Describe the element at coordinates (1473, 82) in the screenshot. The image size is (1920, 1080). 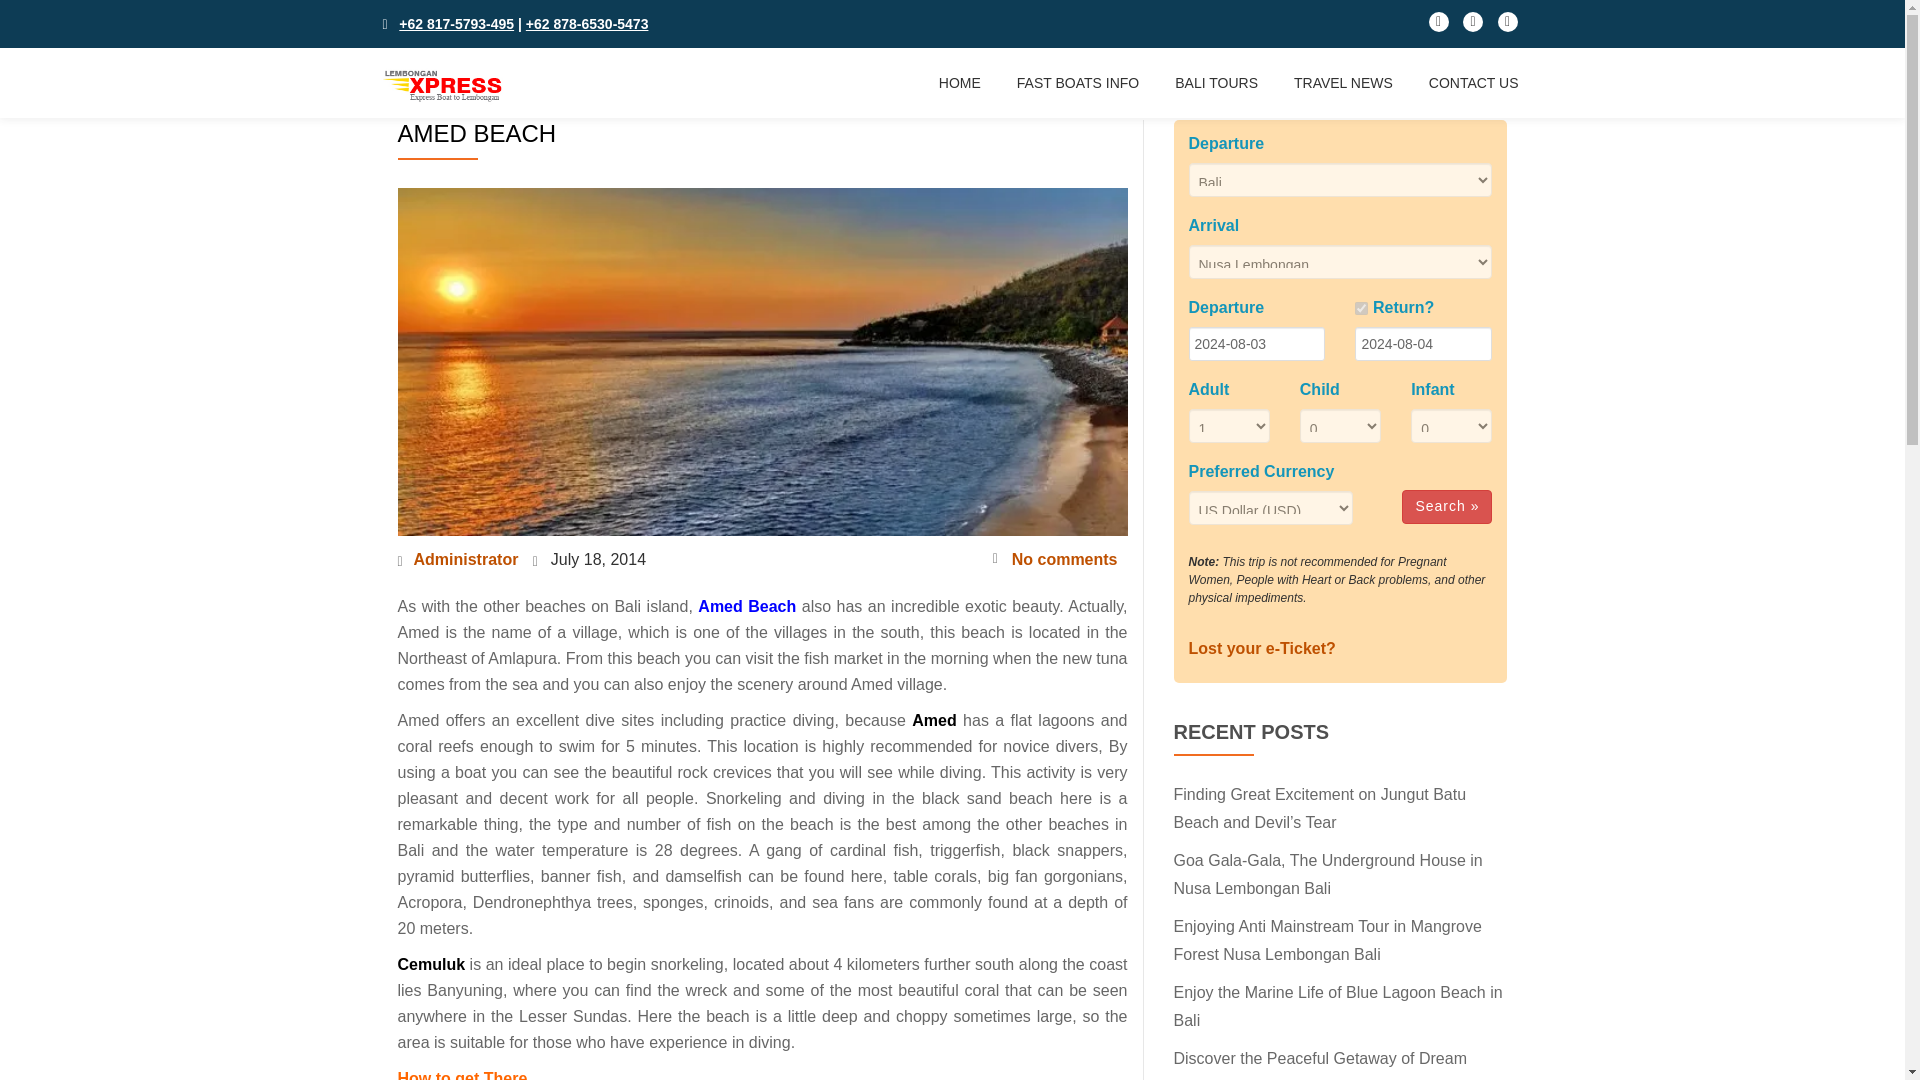
I see `CONTACT US` at that location.